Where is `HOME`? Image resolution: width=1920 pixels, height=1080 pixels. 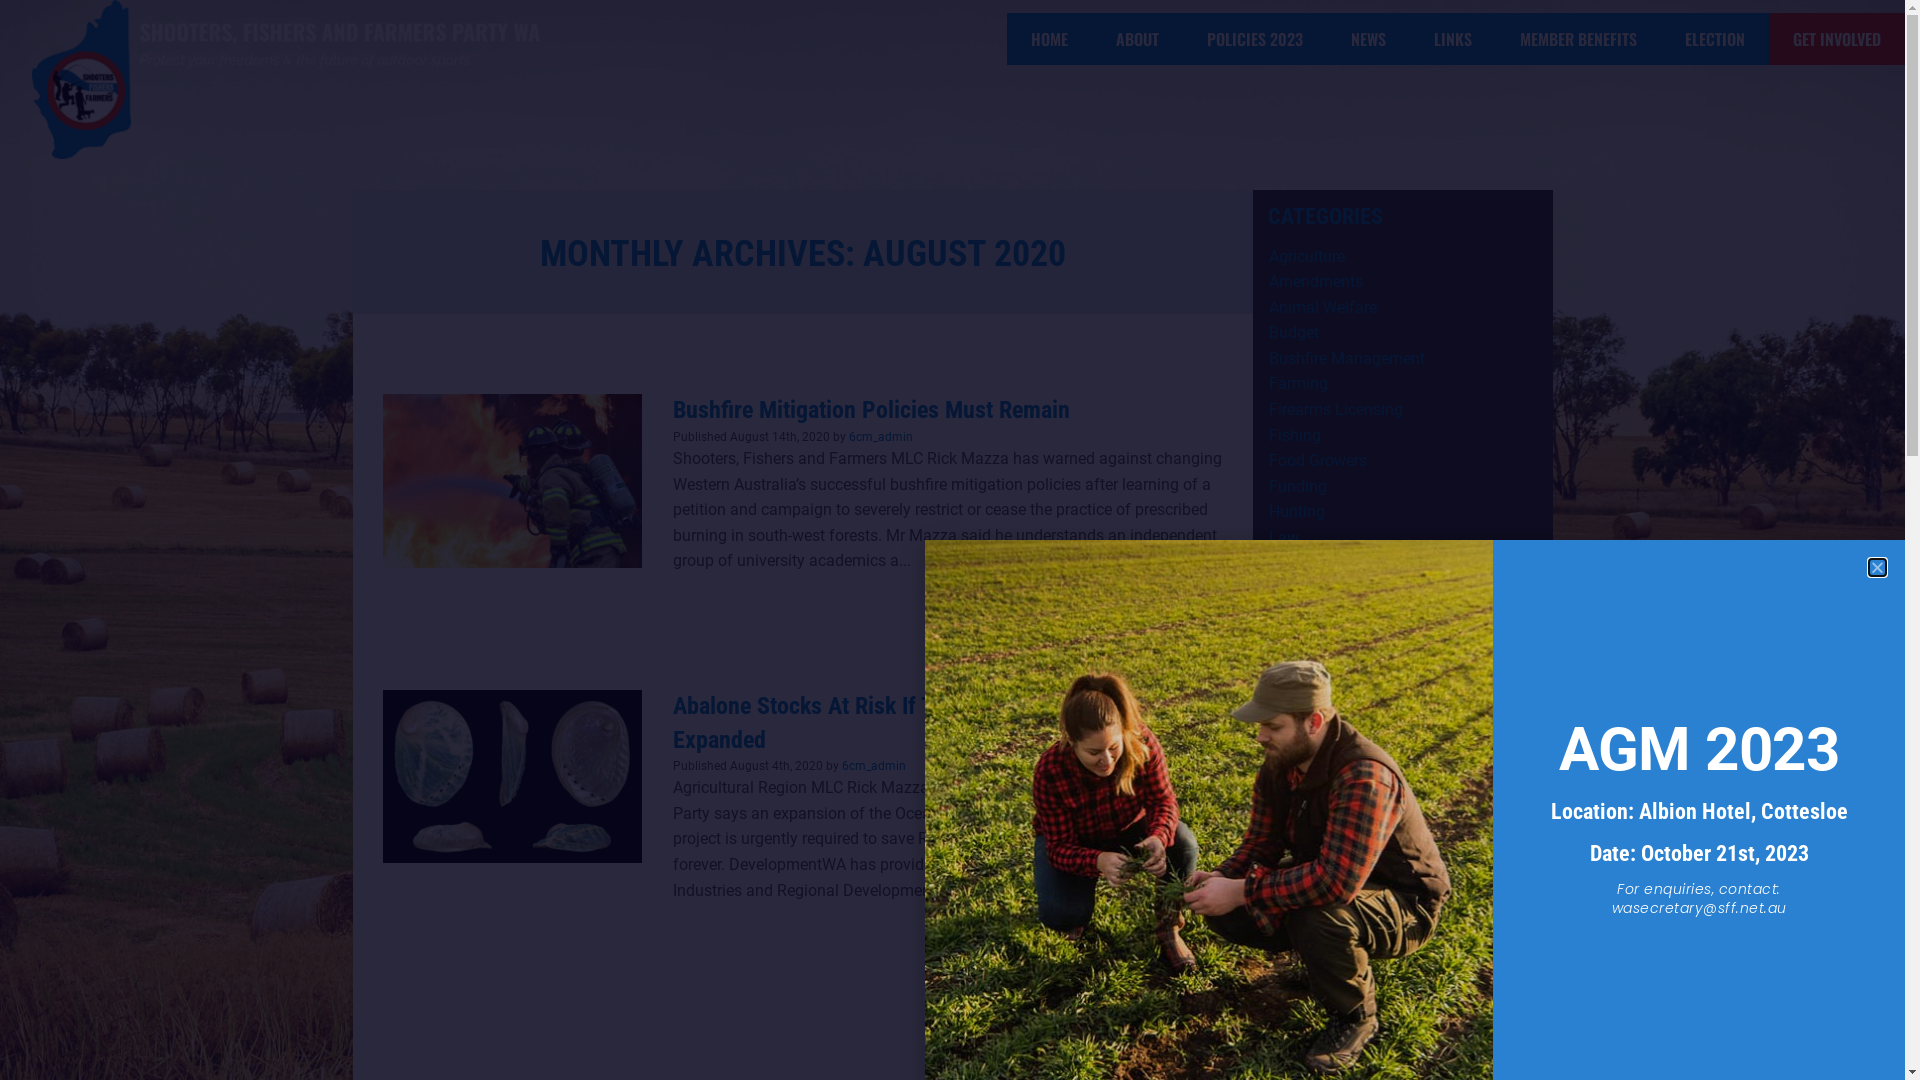 HOME is located at coordinates (1050, 39).